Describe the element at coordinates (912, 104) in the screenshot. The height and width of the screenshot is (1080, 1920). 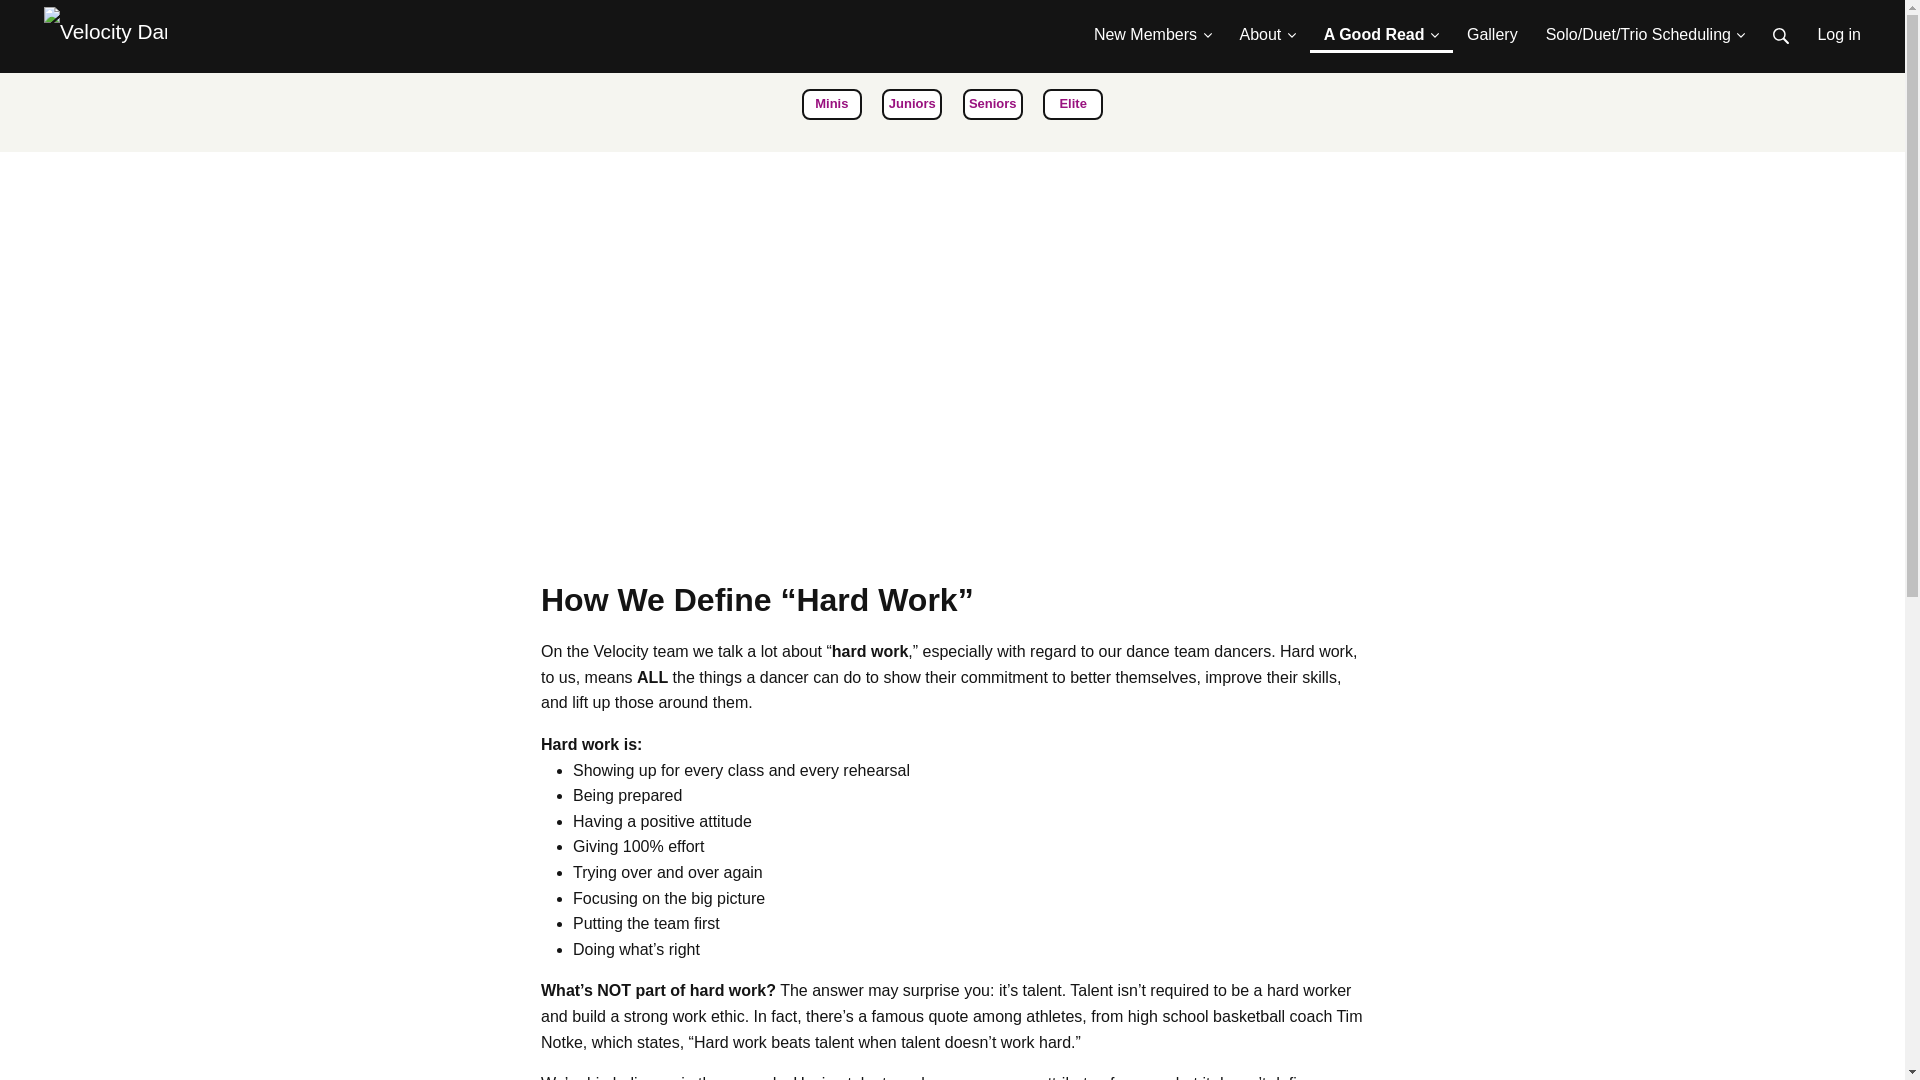
I see `Juniors` at that location.